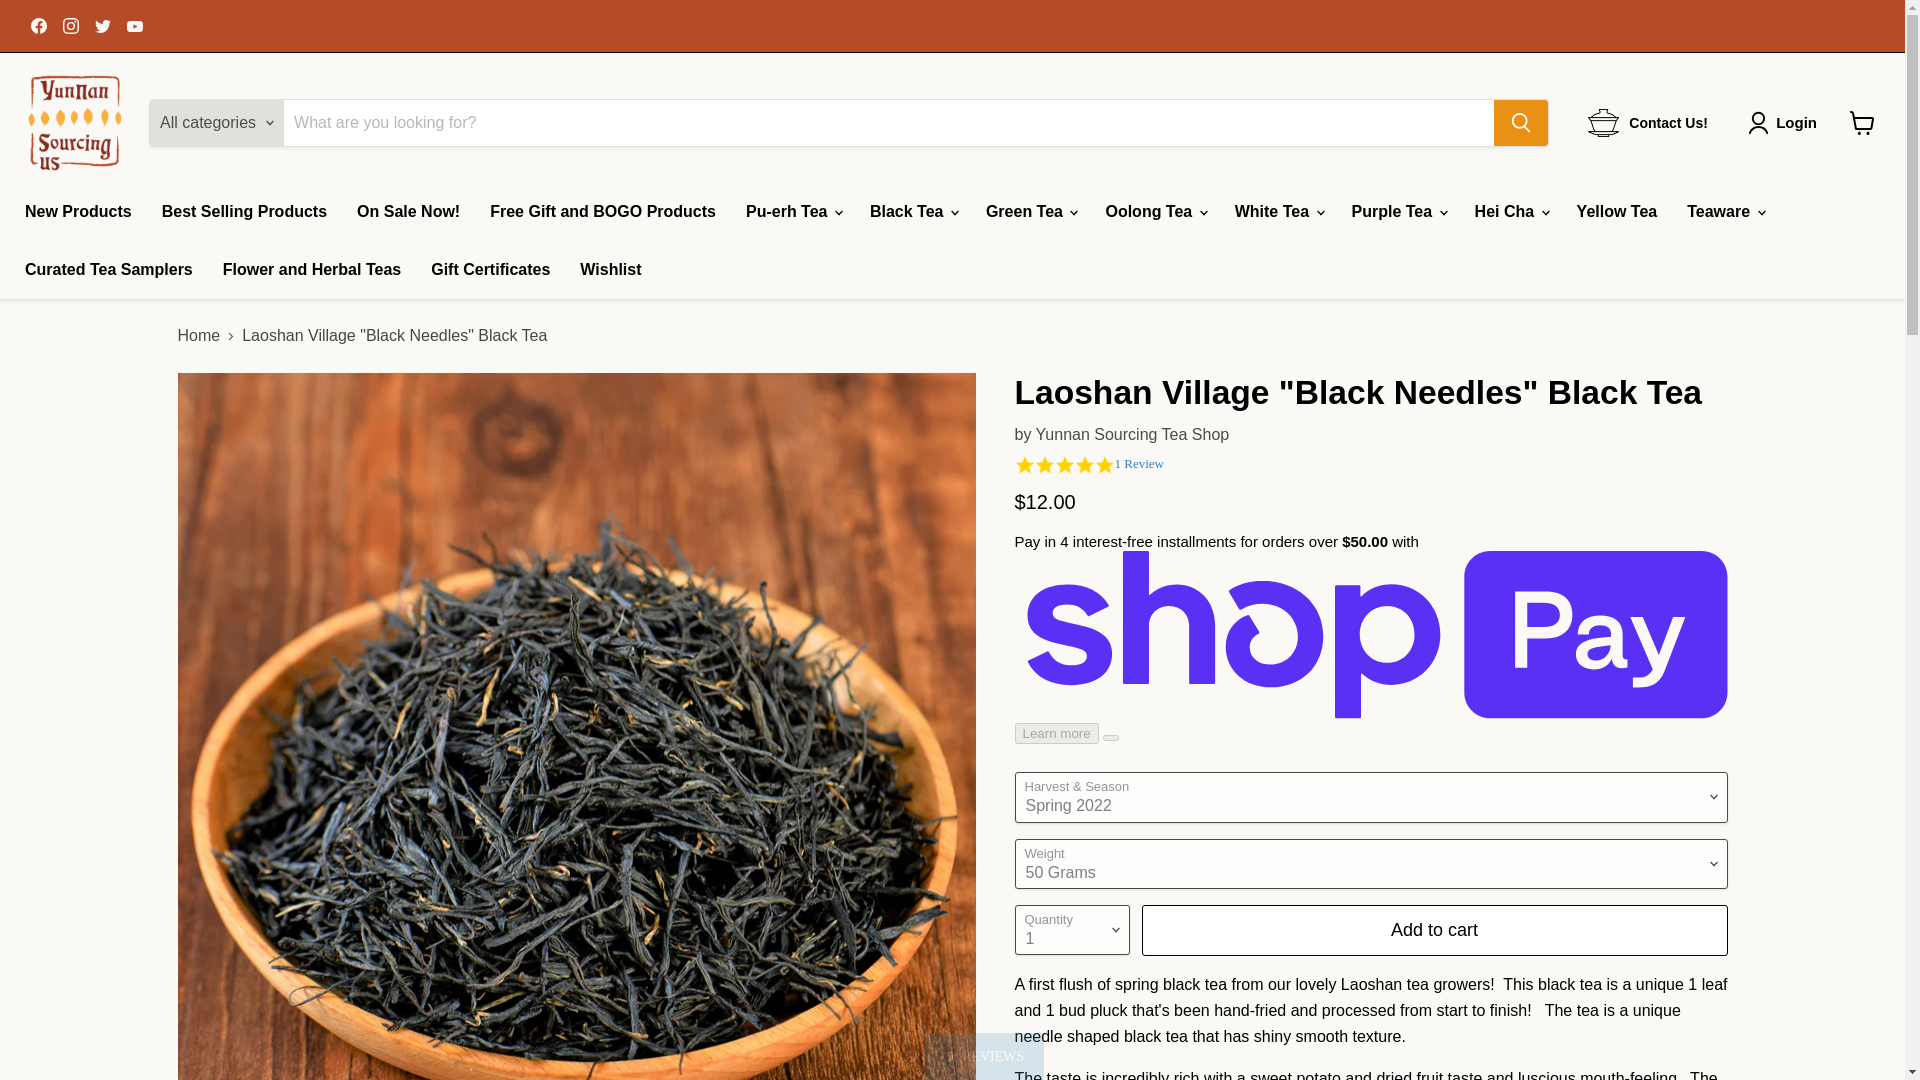  What do you see at coordinates (102, 25) in the screenshot?
I see `Find us on Twitter` at bounding box center [102, 25].